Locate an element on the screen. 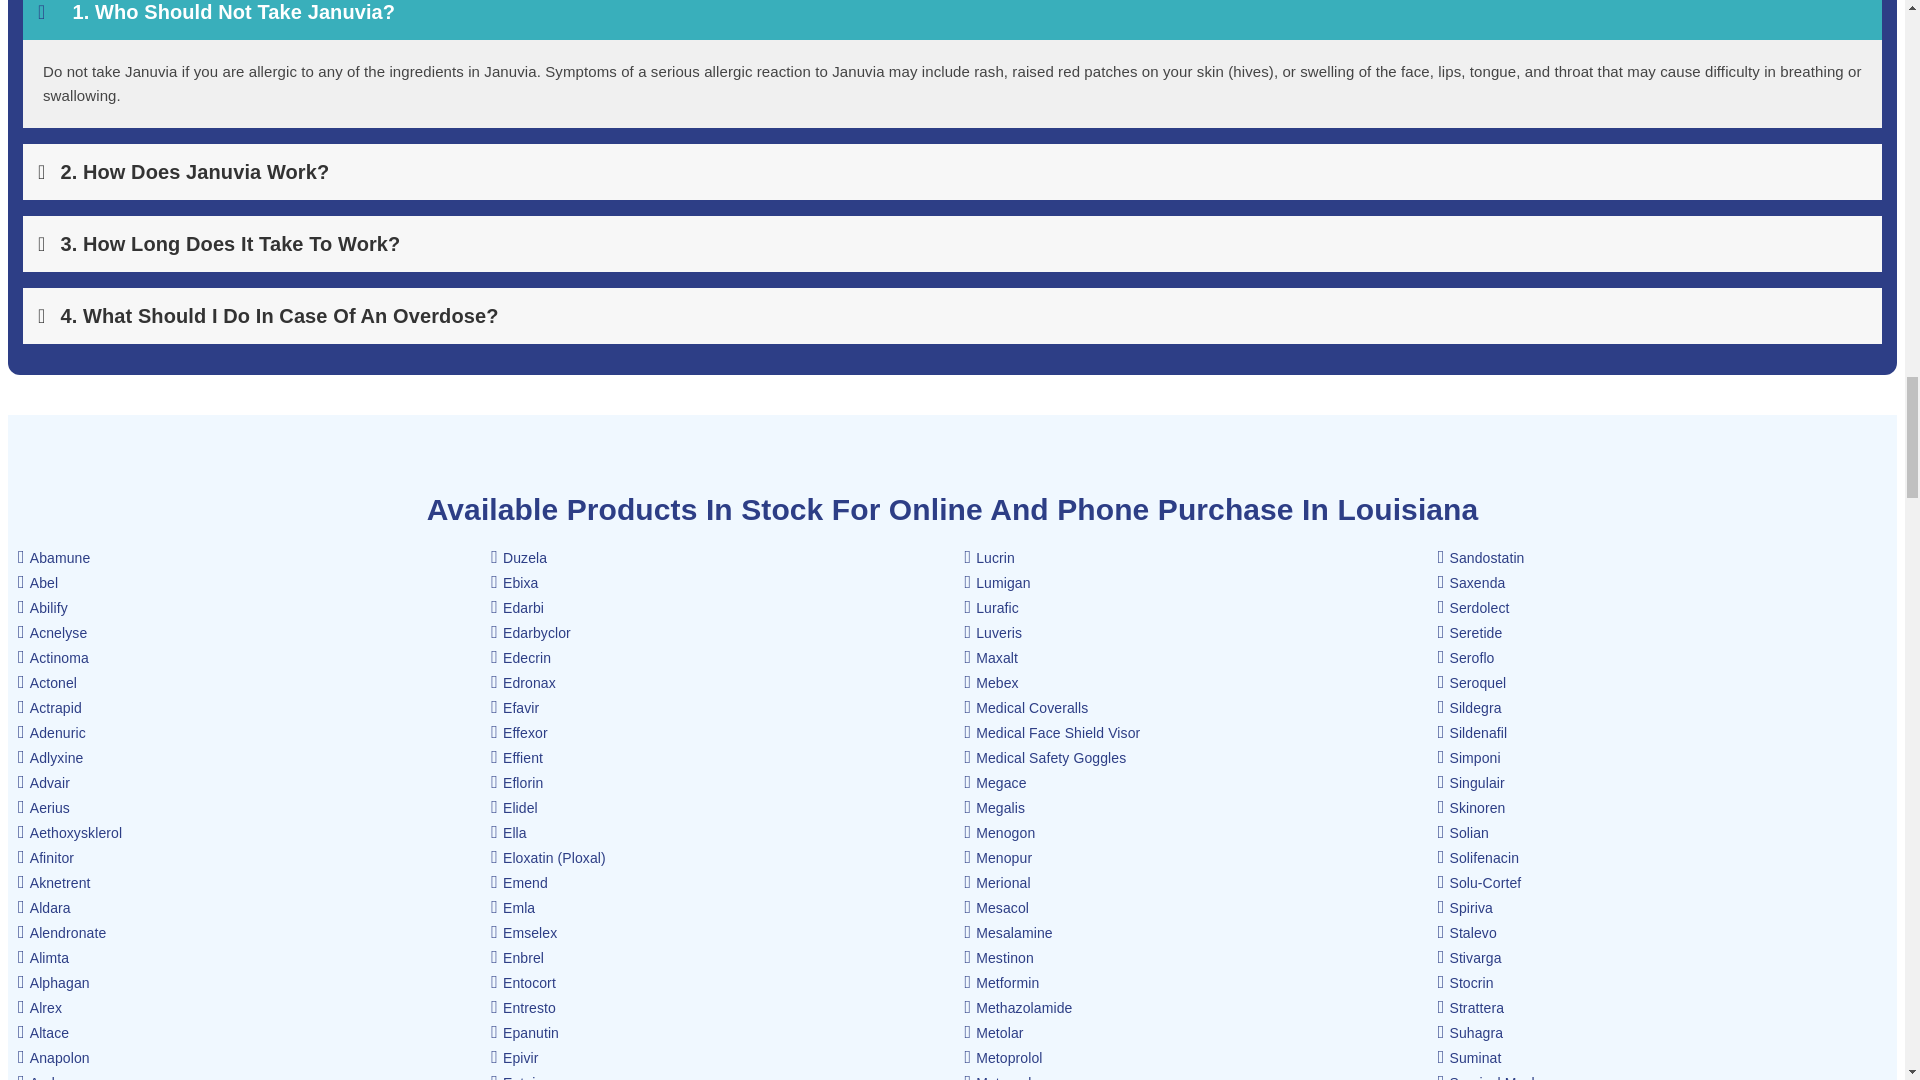 This screenshot has width=1920, height=1080. Advair is located at coordinates (43, 782).